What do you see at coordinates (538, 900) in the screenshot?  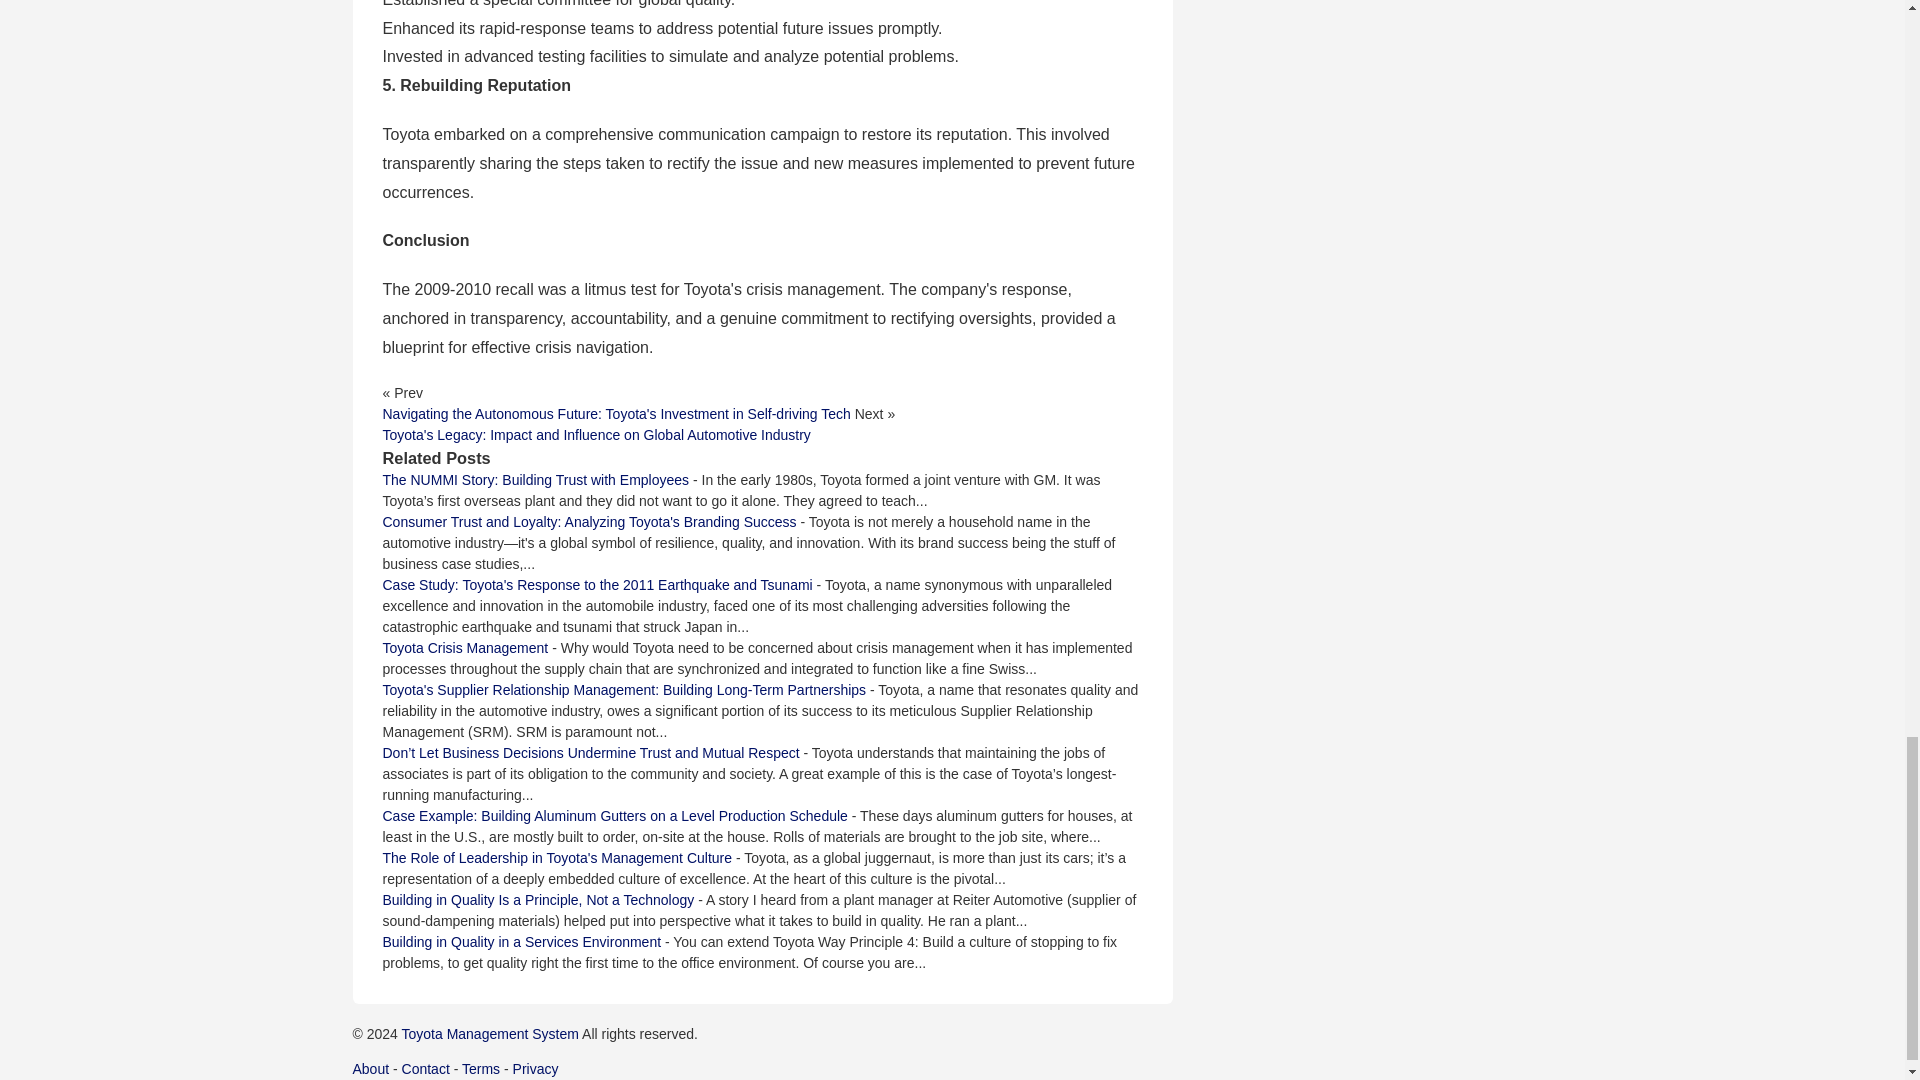 I see `Building in Quality Is a Principle, Not a Technology` at bounding box center [538, 900].